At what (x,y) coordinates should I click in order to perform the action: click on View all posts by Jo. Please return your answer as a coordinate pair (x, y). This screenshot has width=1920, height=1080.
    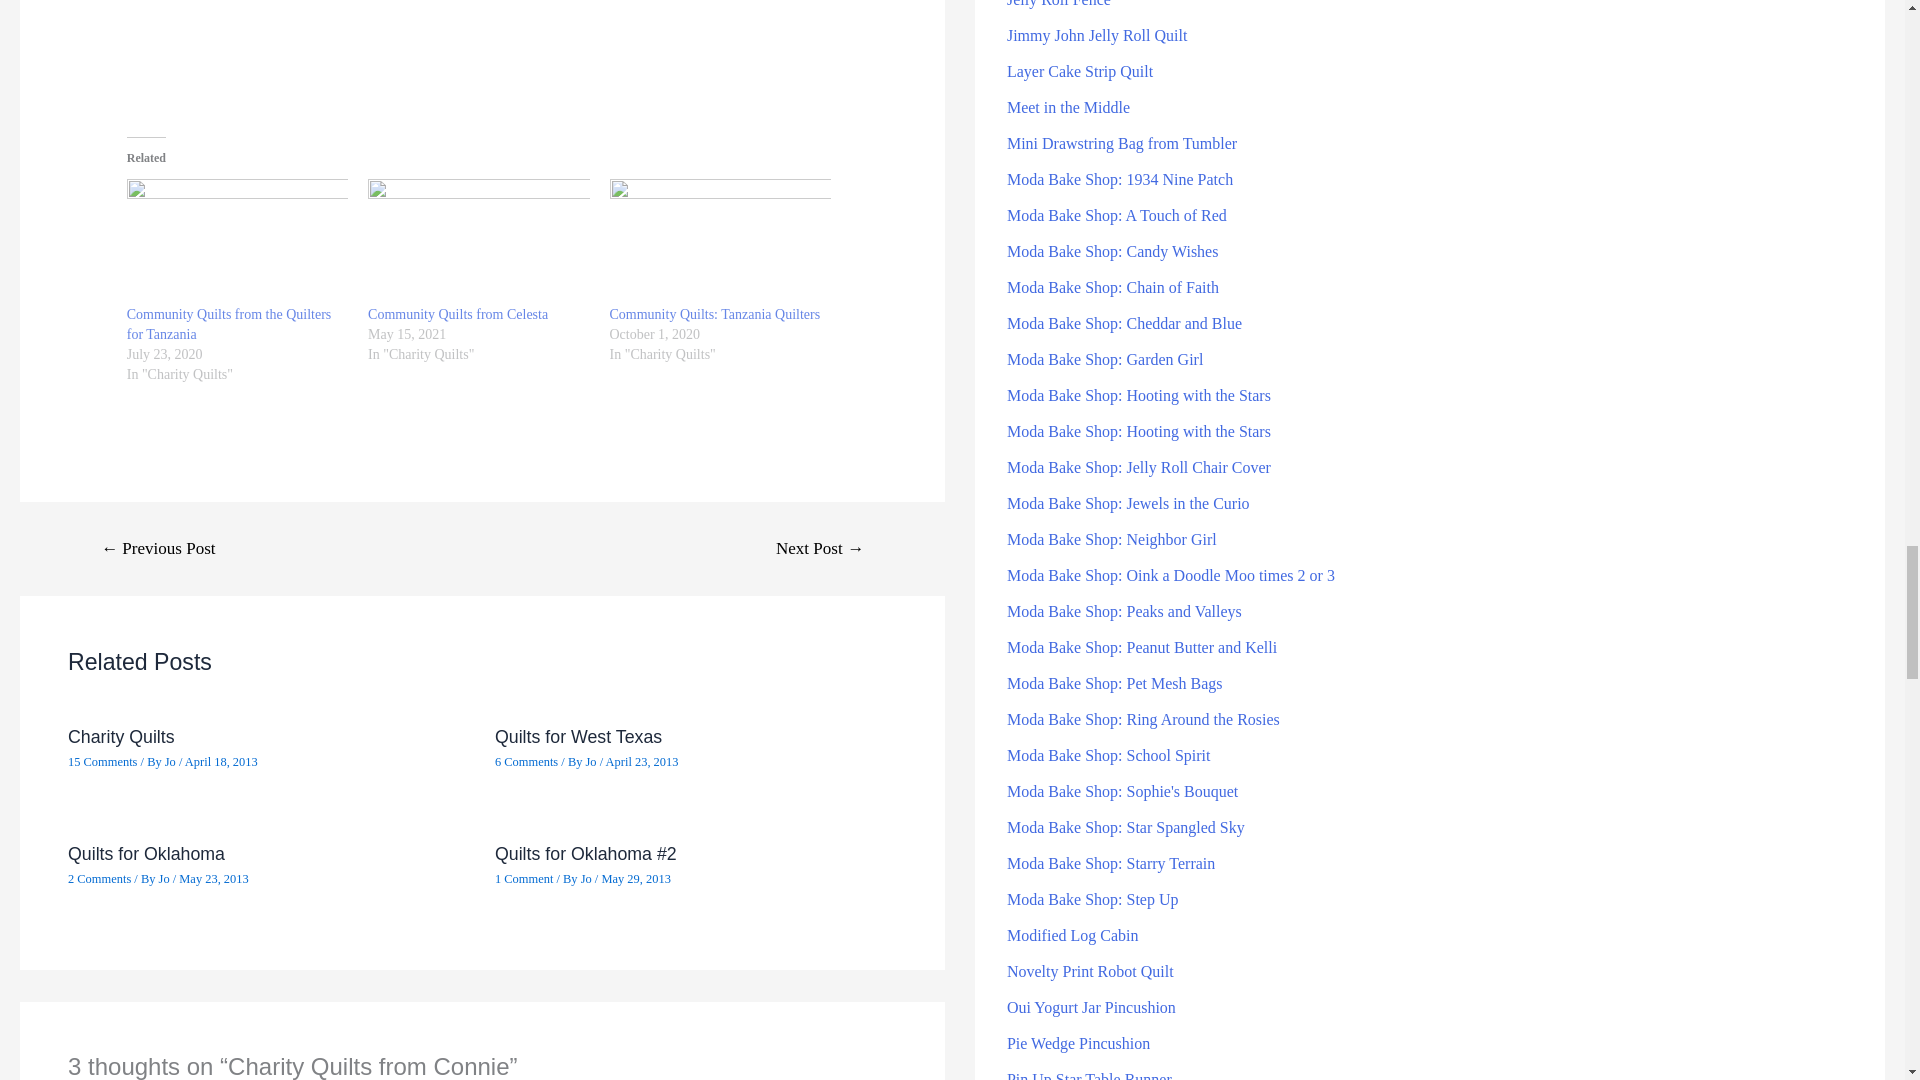
    Looking at the image, I should click on (172, 761).